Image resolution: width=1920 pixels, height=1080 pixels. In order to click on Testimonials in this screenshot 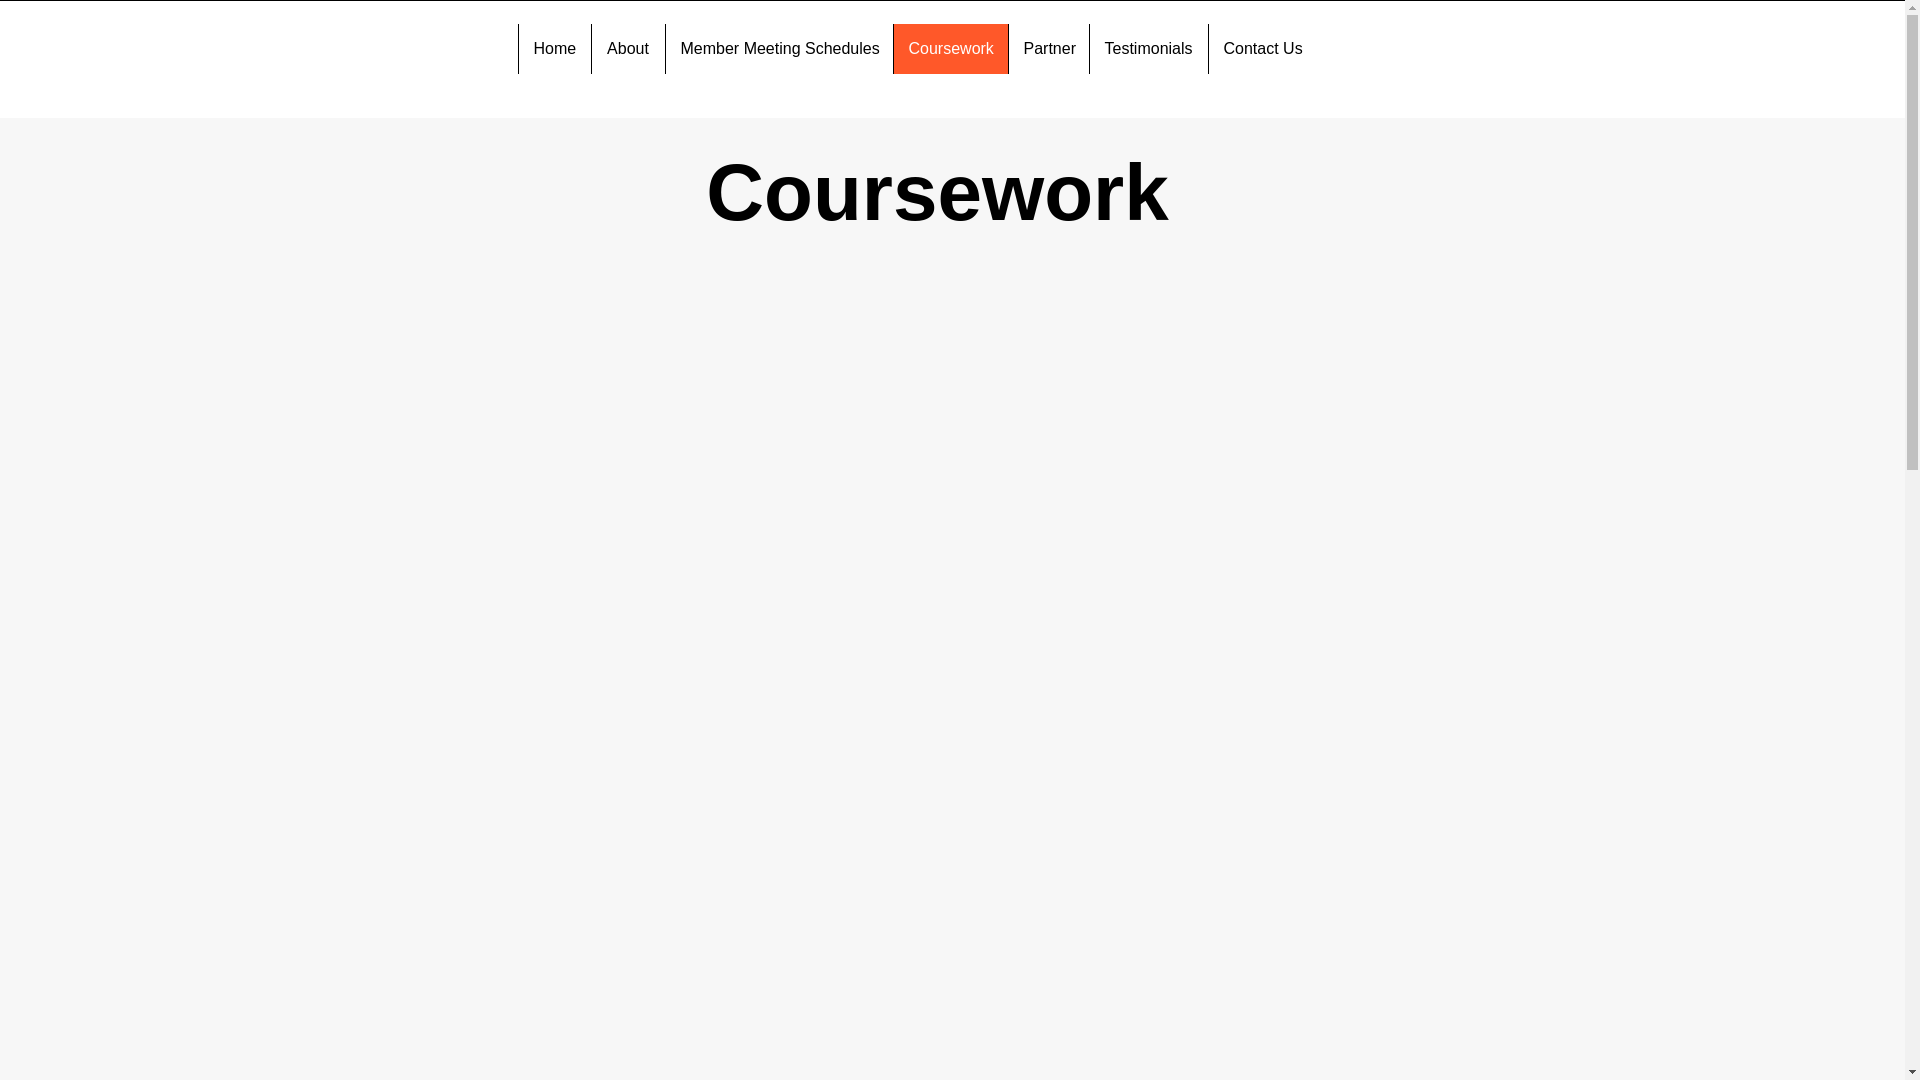, I will do `click(1148, 48)`.